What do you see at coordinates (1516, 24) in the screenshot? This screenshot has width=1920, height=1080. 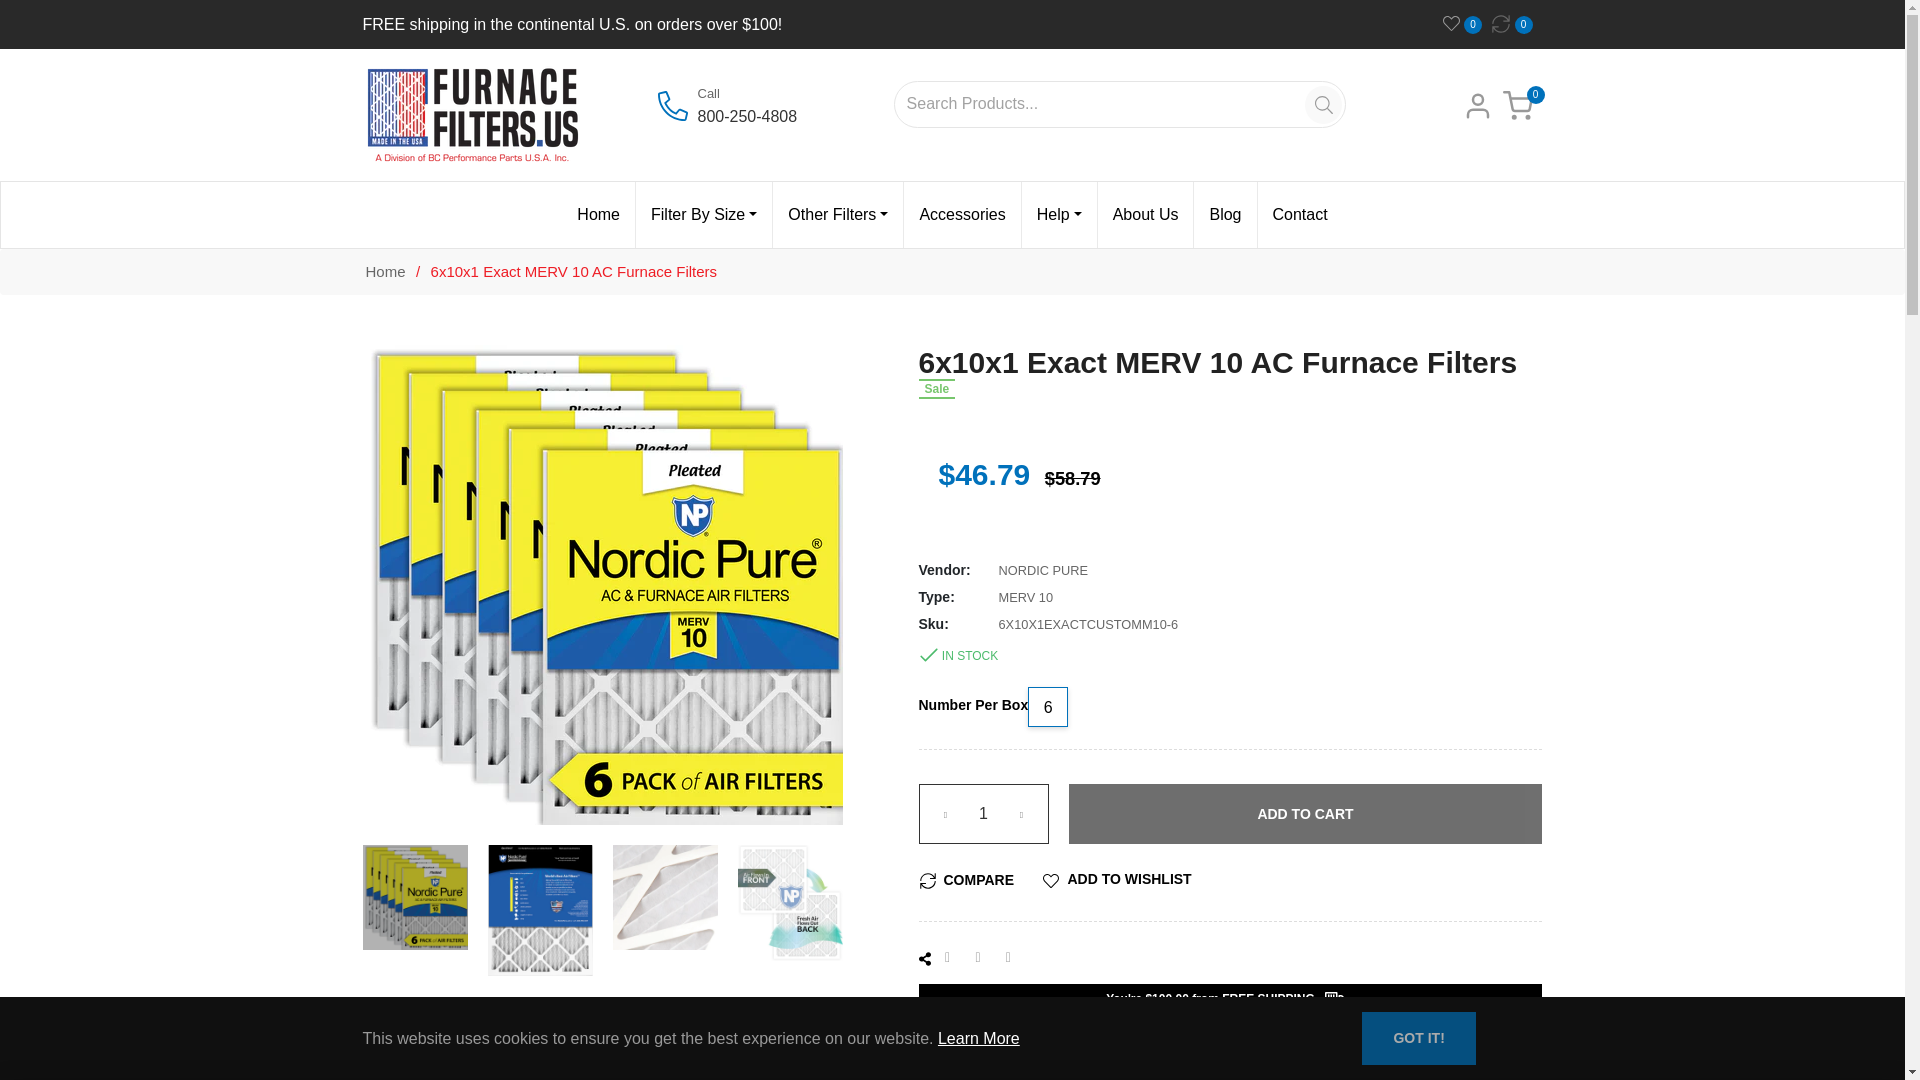 I see `Compare` at bounding box center [1516, 24].